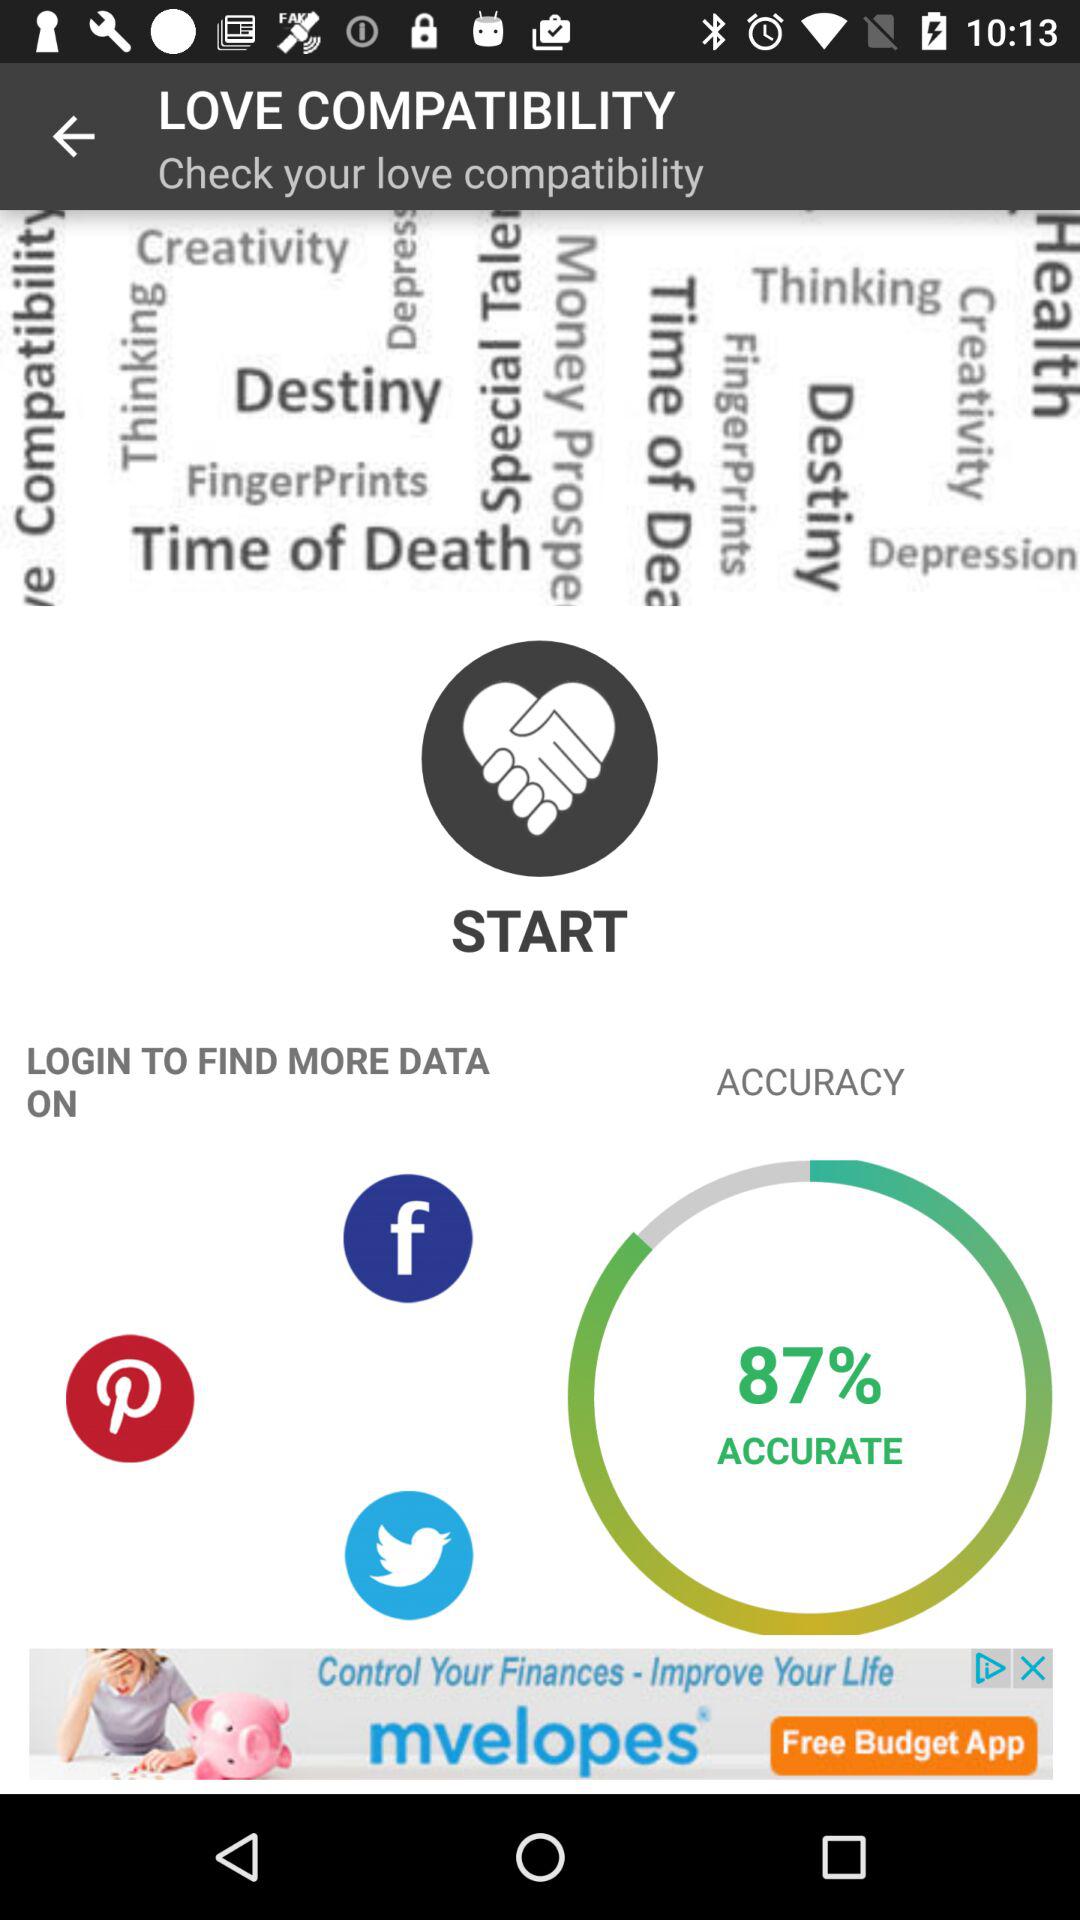  I want to click on share on twitter, so click(408, 1556).